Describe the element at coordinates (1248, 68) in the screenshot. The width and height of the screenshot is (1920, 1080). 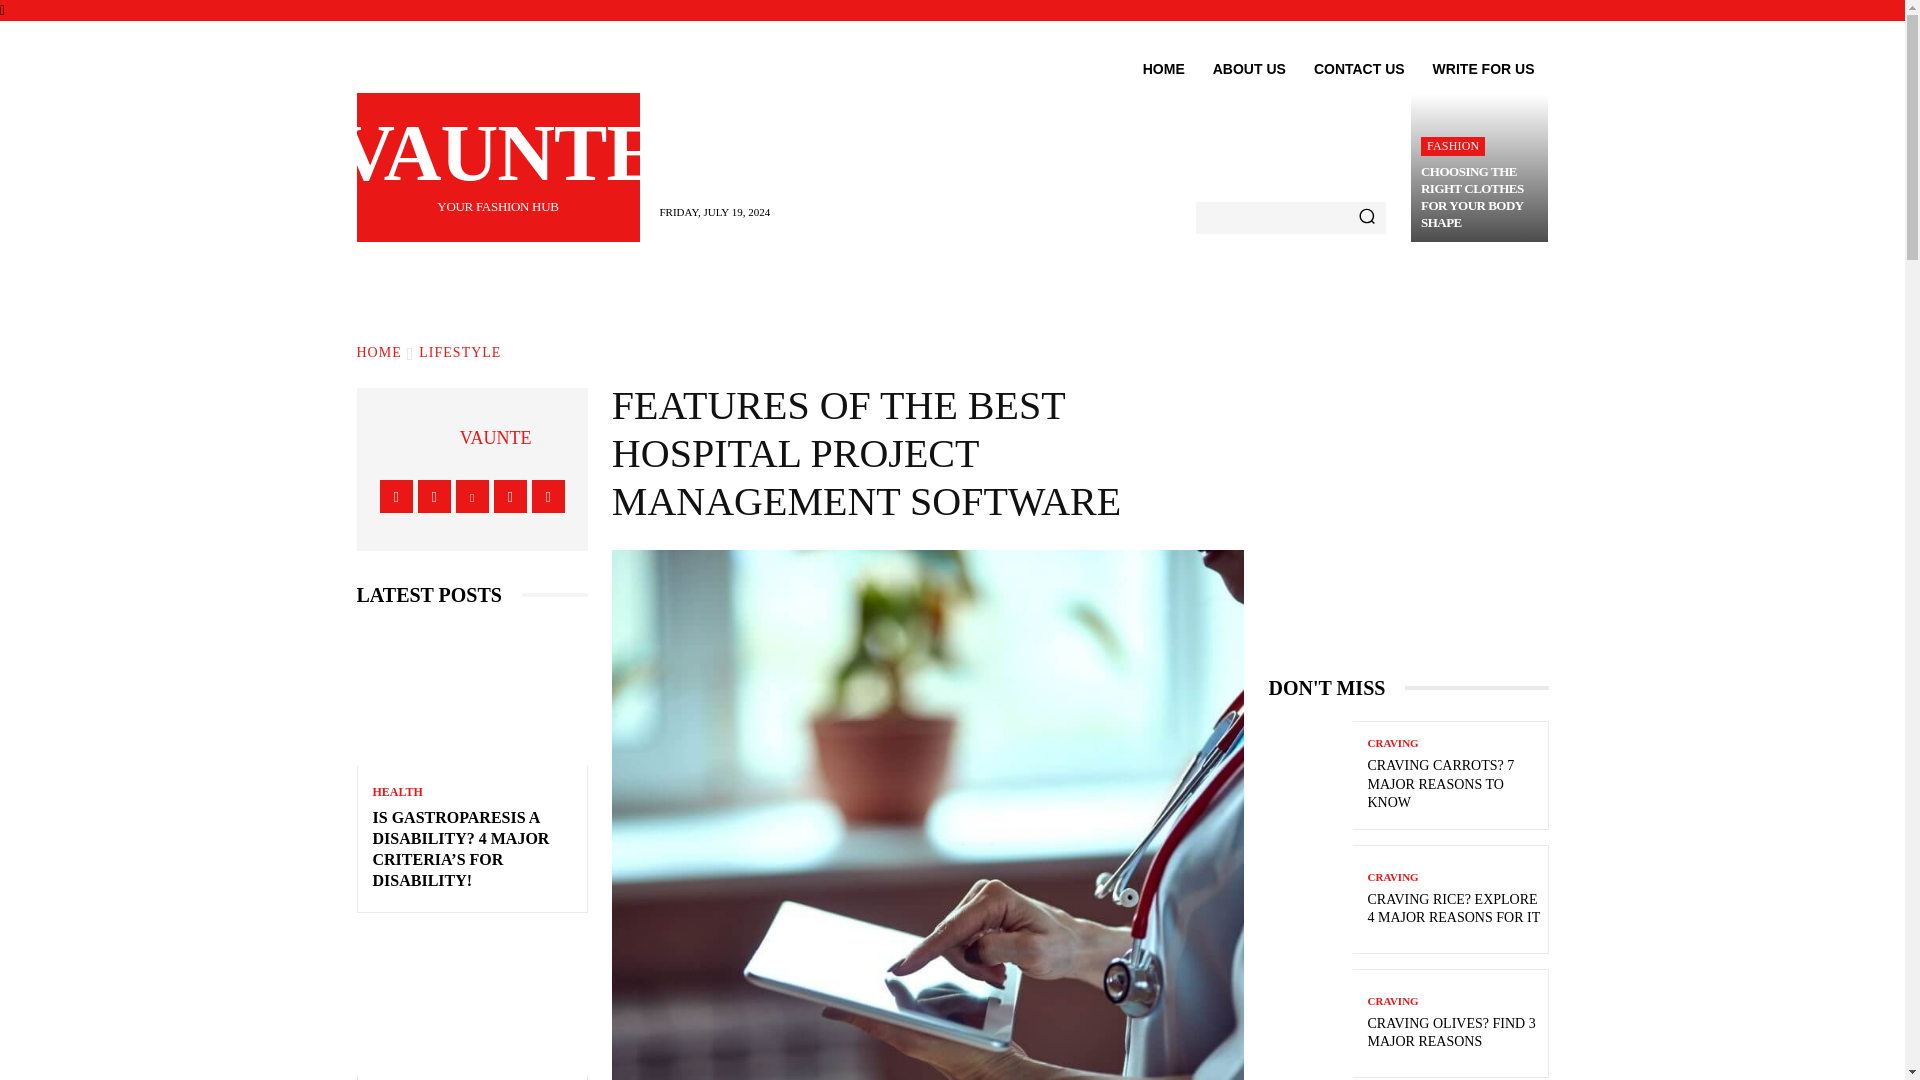
I see `ABOUT US` at that location.